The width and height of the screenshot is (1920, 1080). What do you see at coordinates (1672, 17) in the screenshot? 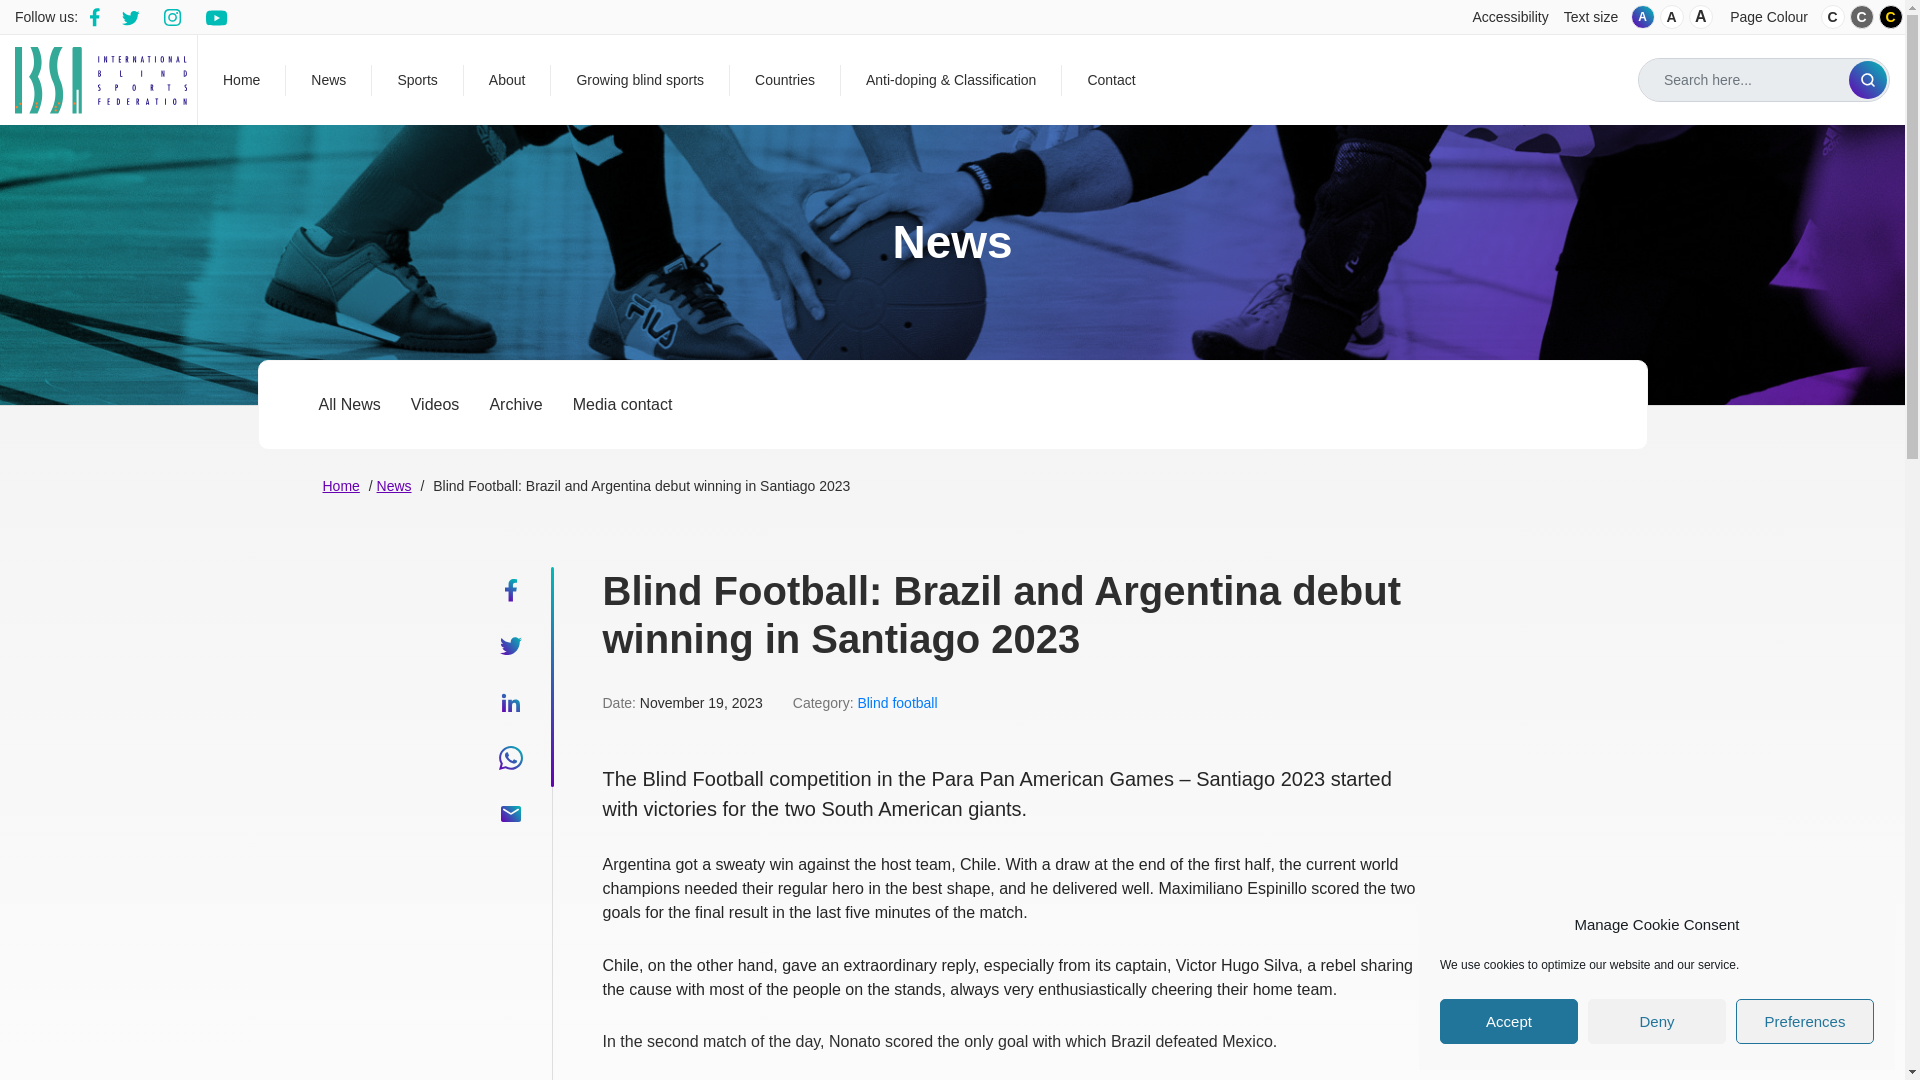
I see `Text size medium` at bounding box center [1672, 17].